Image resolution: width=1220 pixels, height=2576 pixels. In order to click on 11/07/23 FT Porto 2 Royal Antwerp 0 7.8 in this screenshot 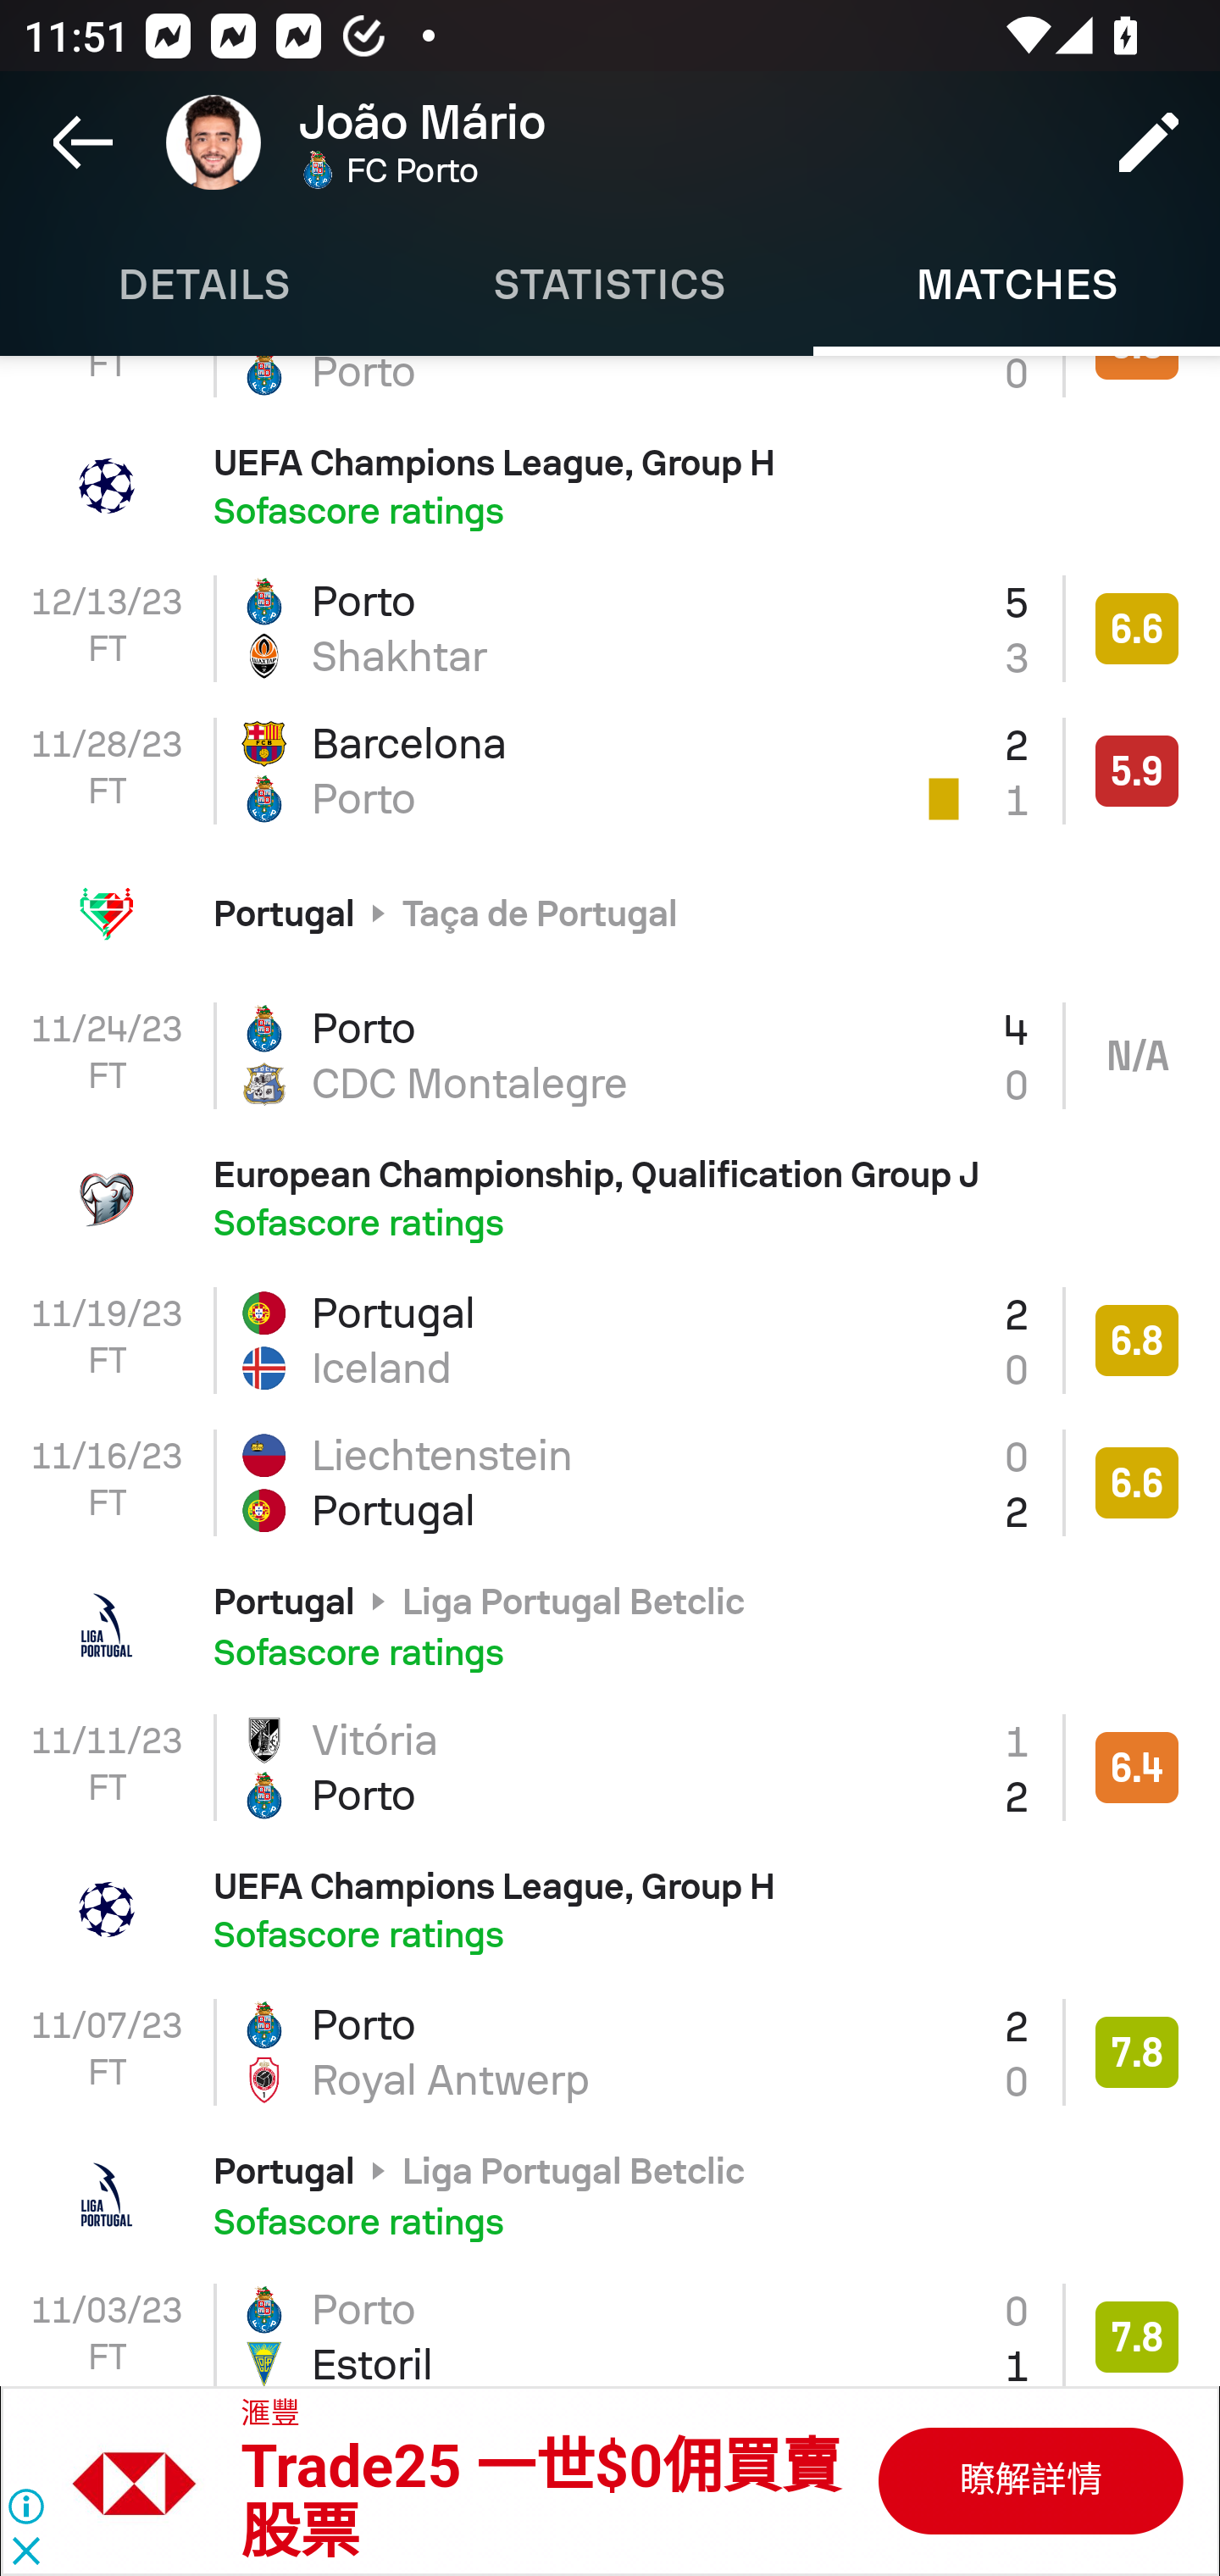, I will do `click(610, 2051)`.